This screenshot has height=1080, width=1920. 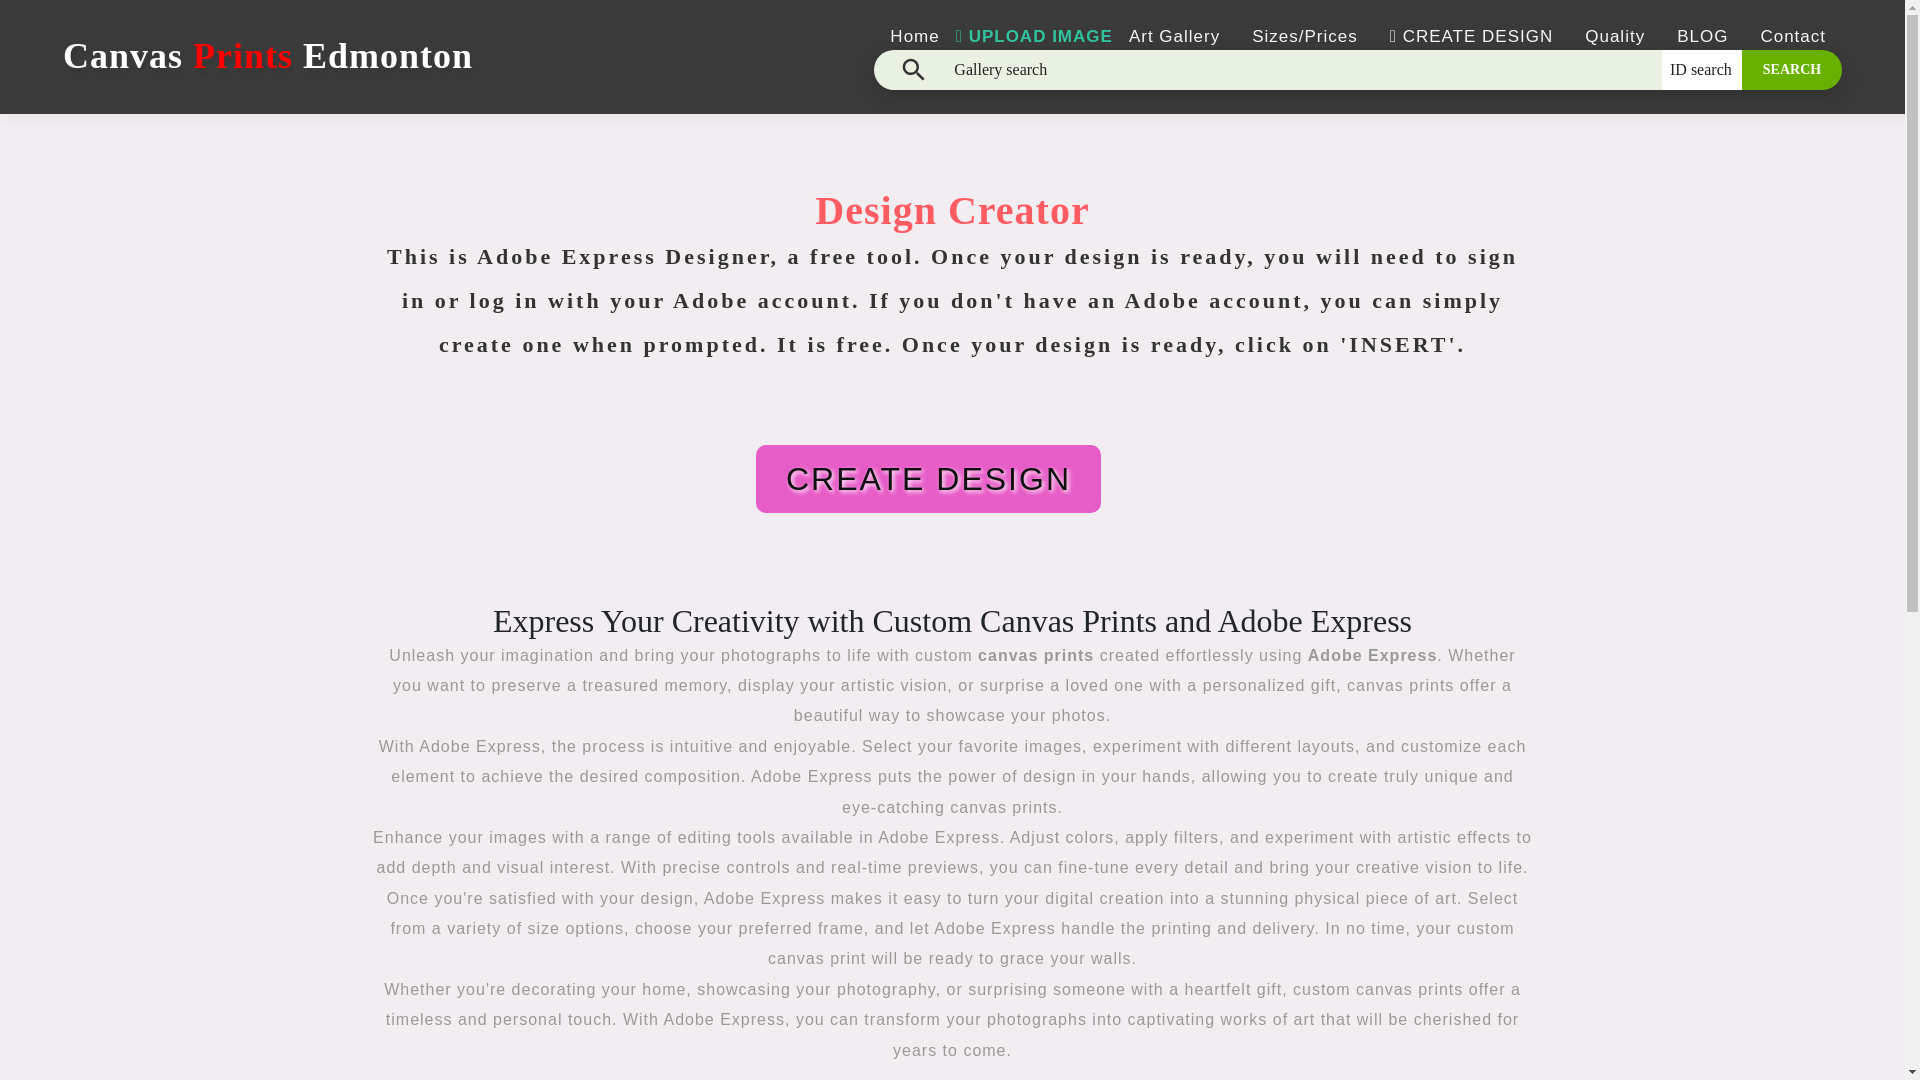 What do you see at coordinates (914, 36) in the screenshot?
I see `Home` at bounding box center [914, 36].